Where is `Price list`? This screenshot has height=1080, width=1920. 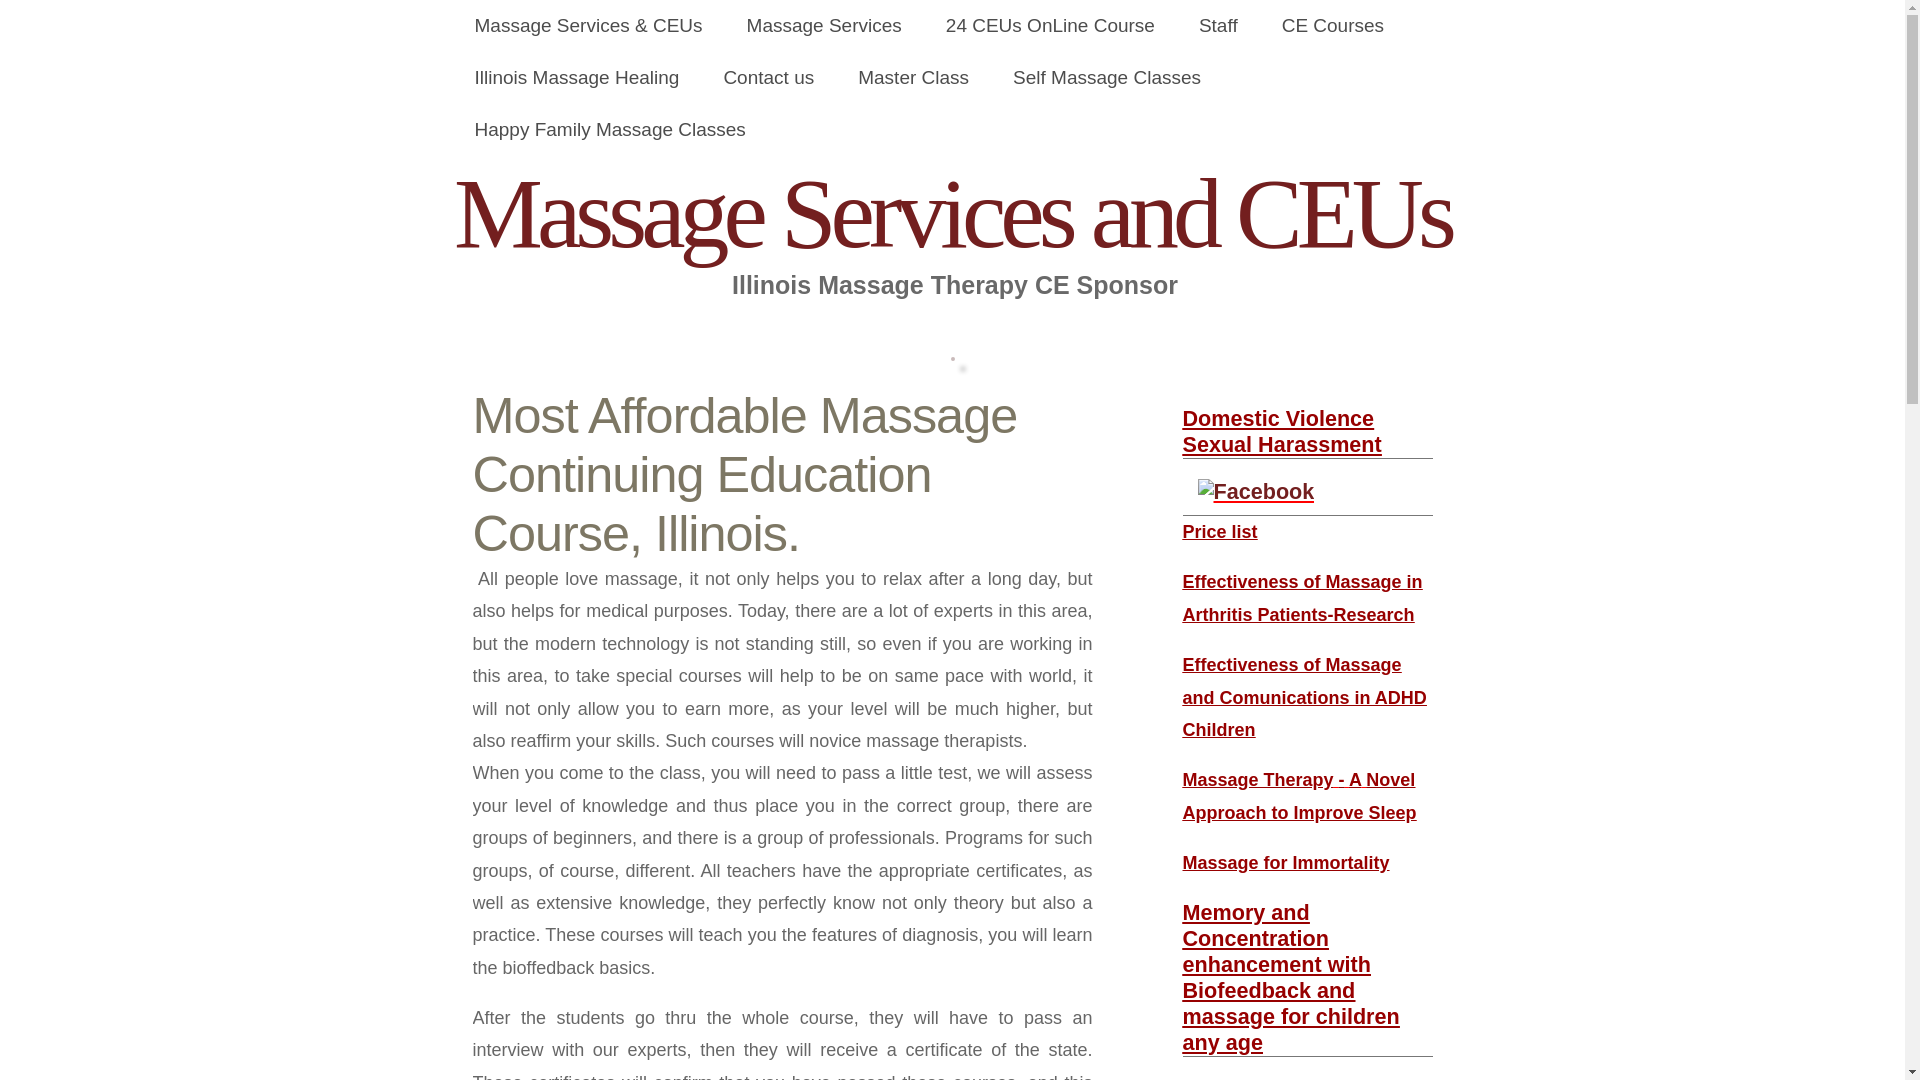 Price list is located at coordinates (1220, 532).